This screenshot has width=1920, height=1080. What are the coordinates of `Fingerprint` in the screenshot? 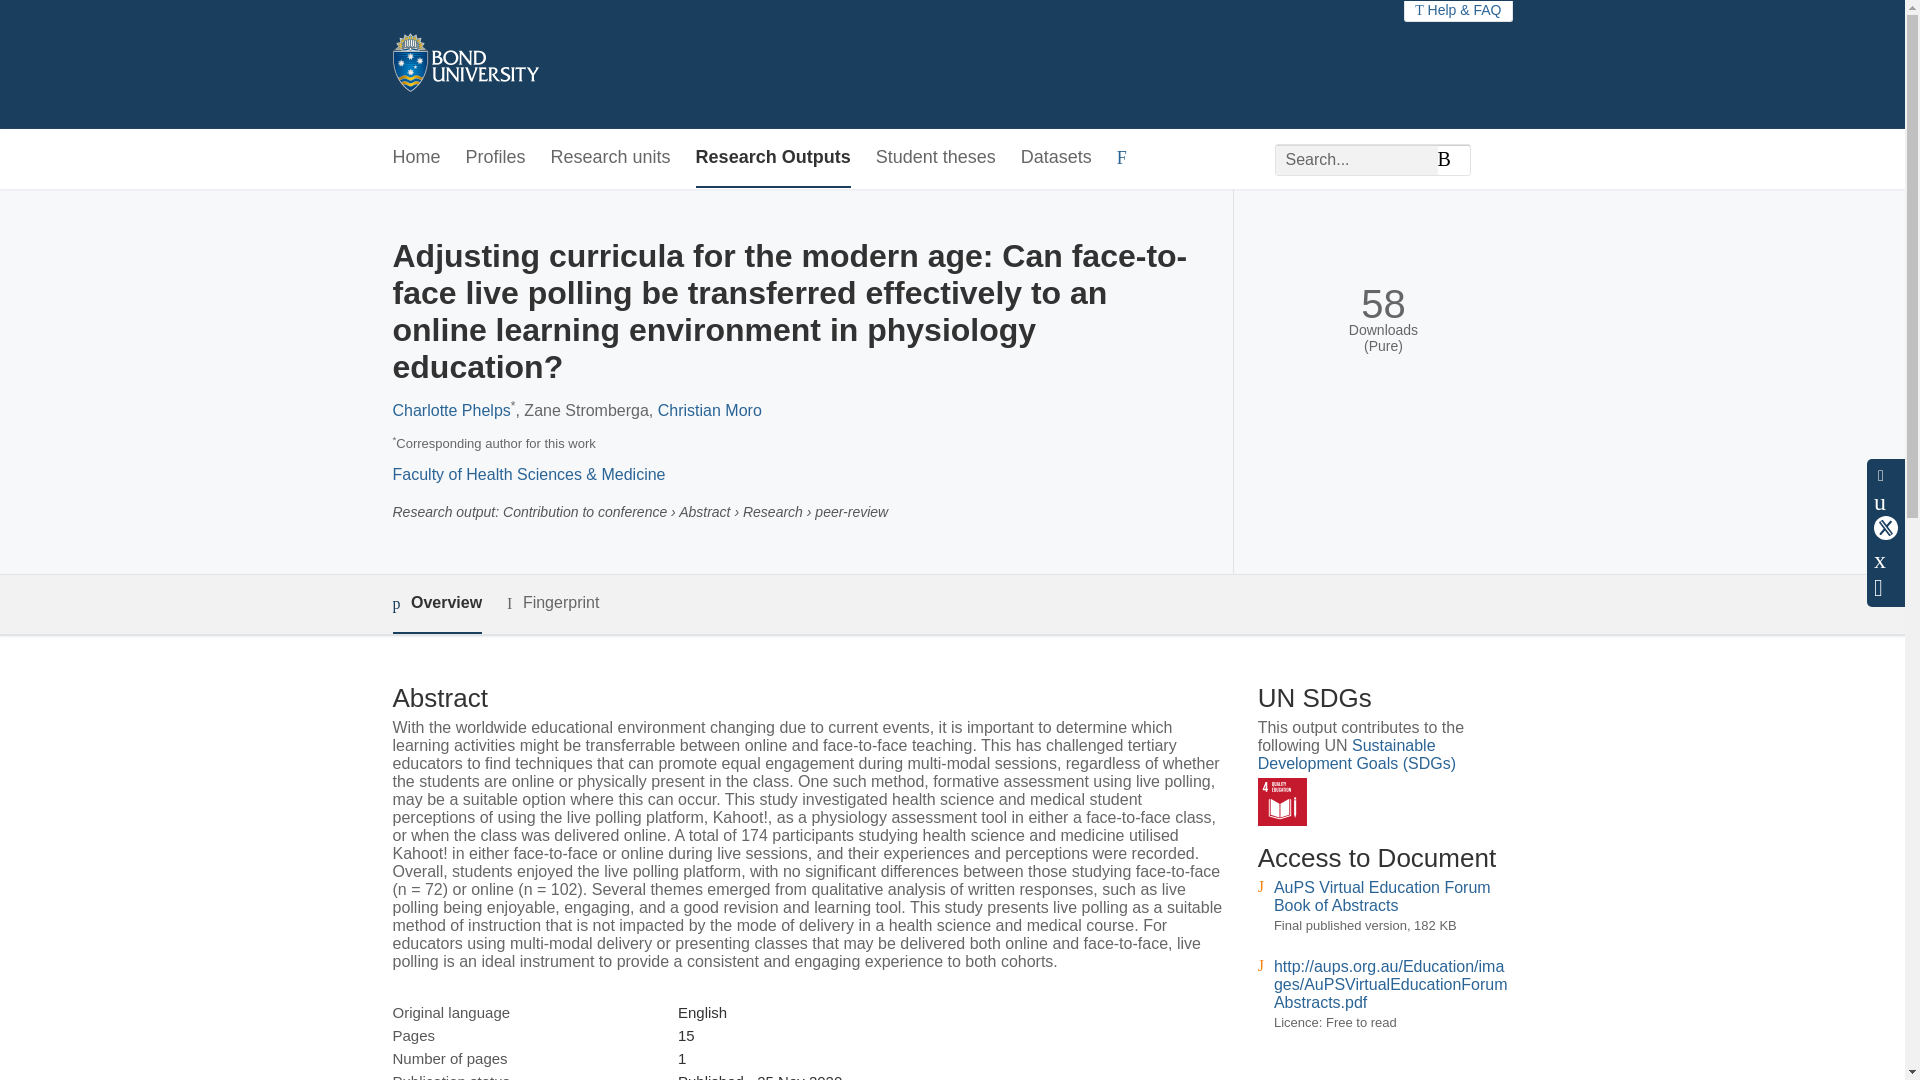 It's located at (552, 602).